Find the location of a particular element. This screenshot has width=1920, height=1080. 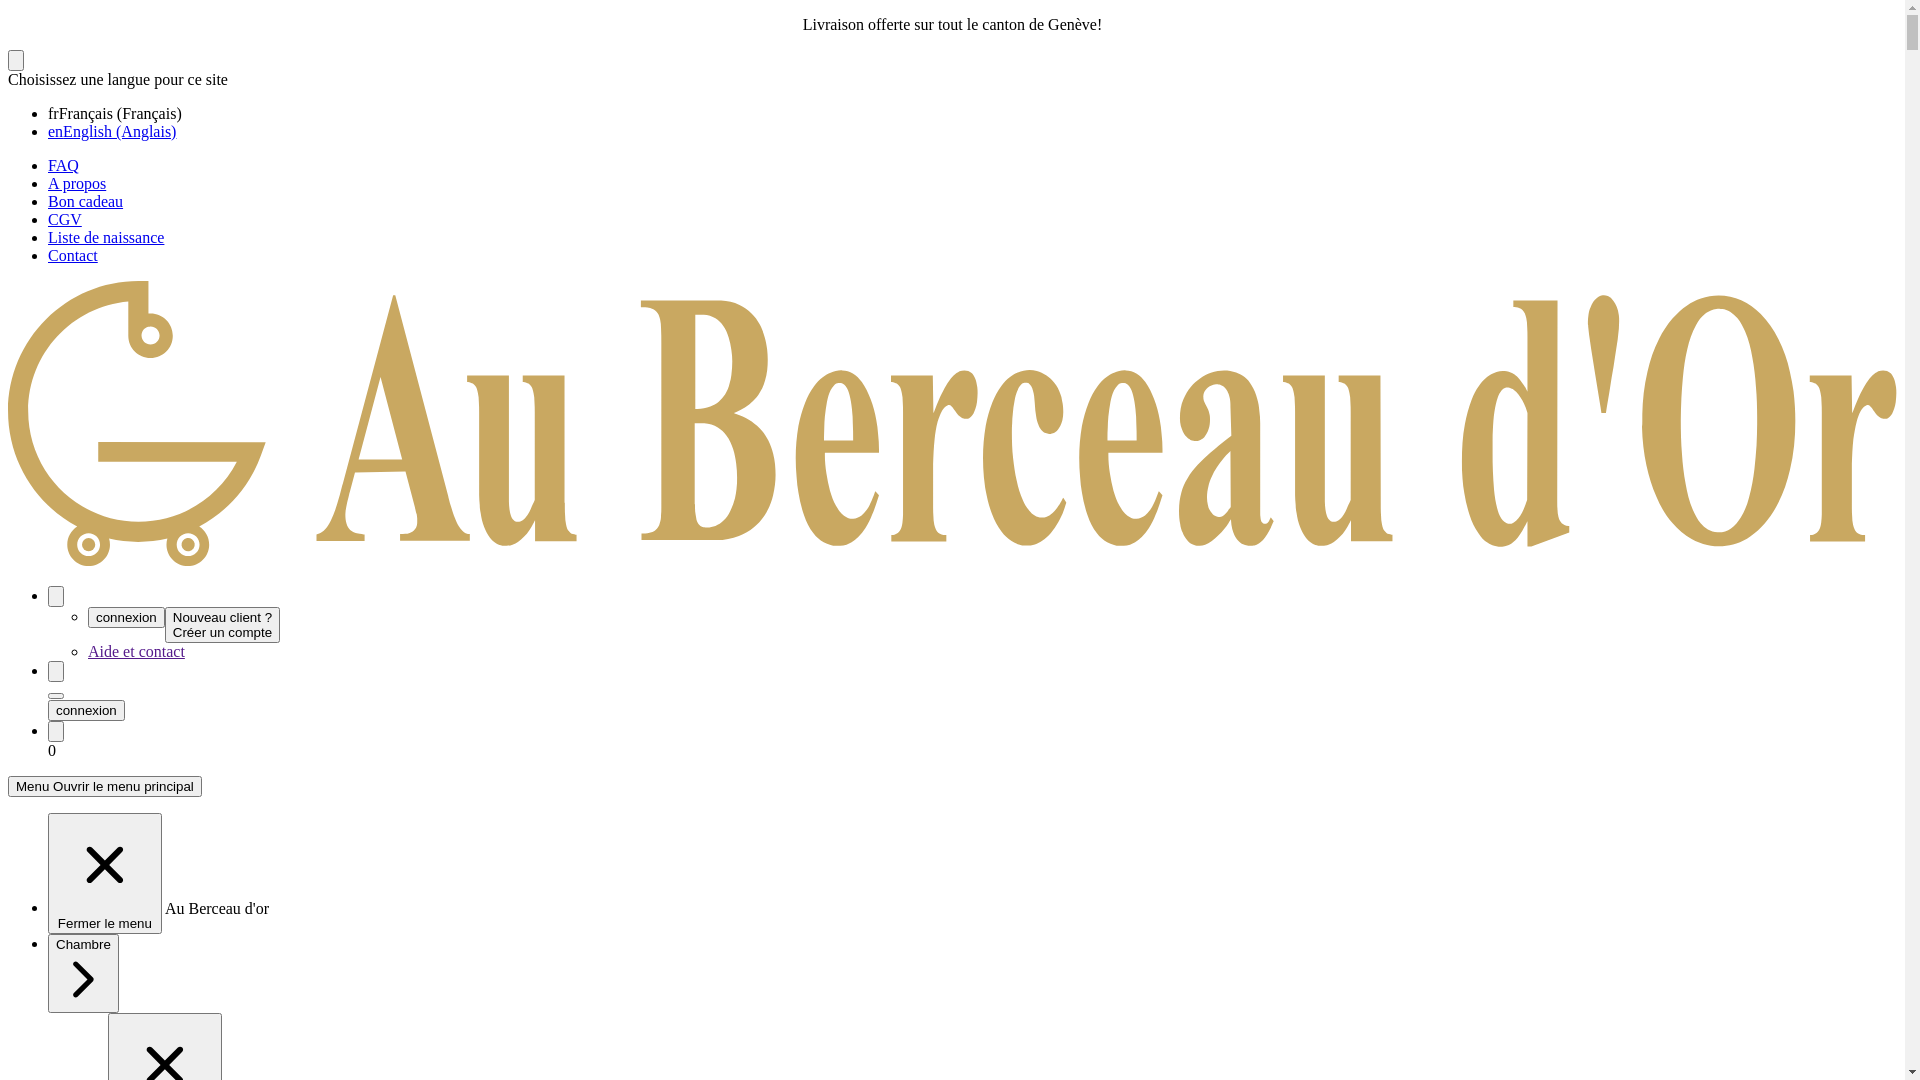

Aide et contact is located at coordinates (136, 652).